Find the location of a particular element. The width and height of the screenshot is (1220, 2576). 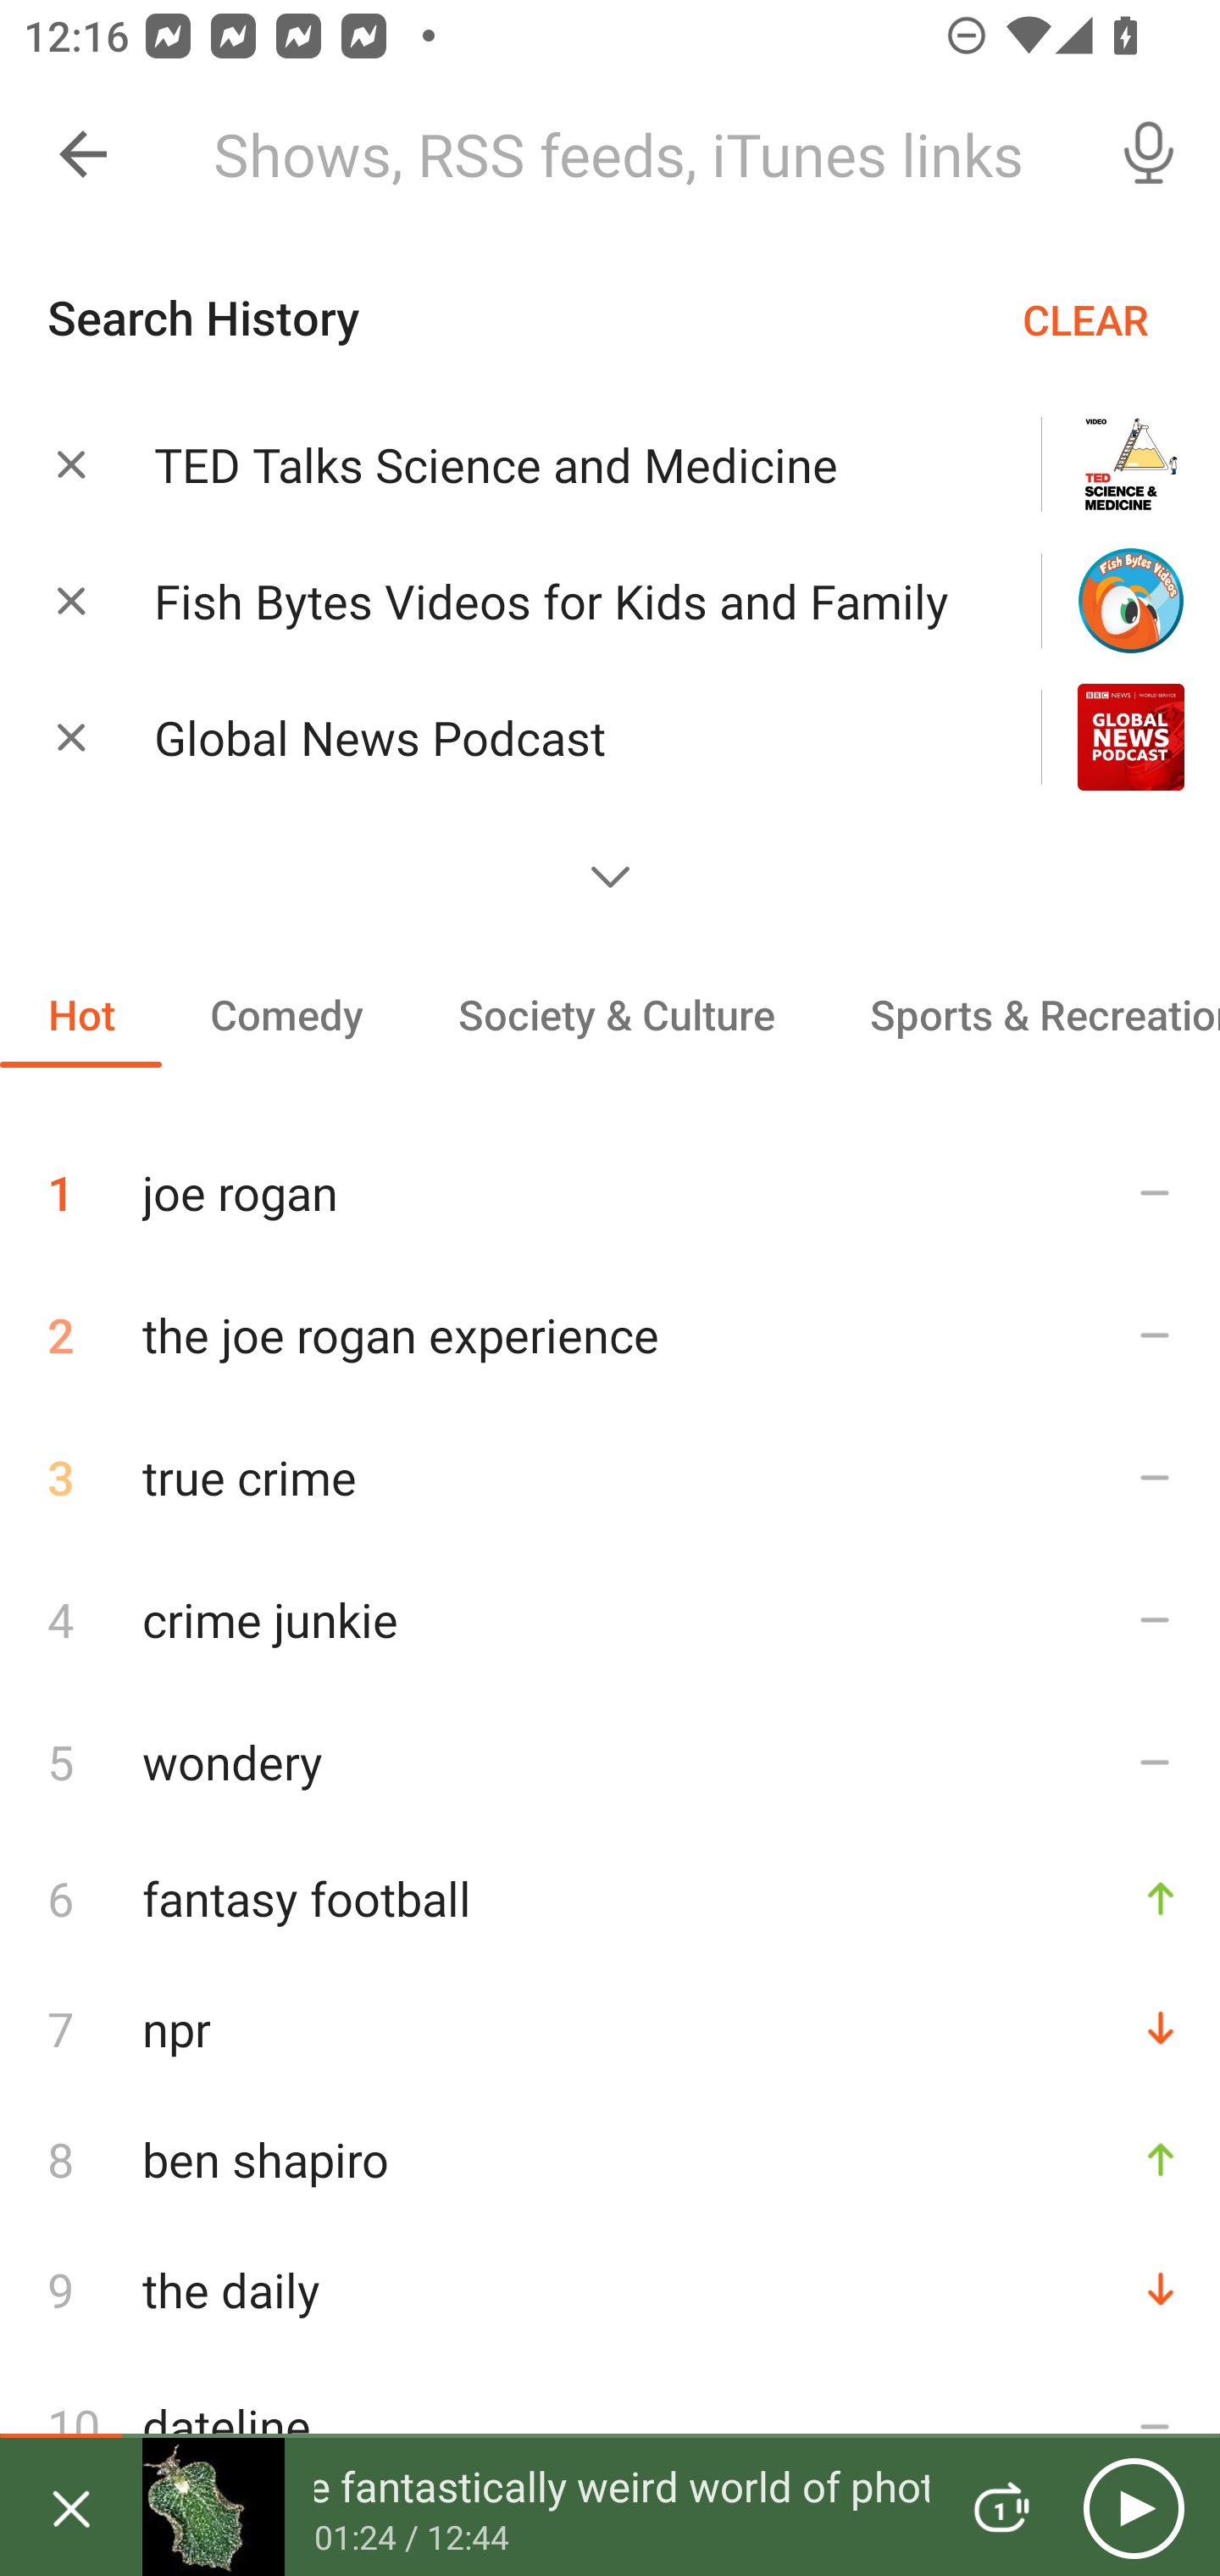

 is located at coordinates (610, 876).